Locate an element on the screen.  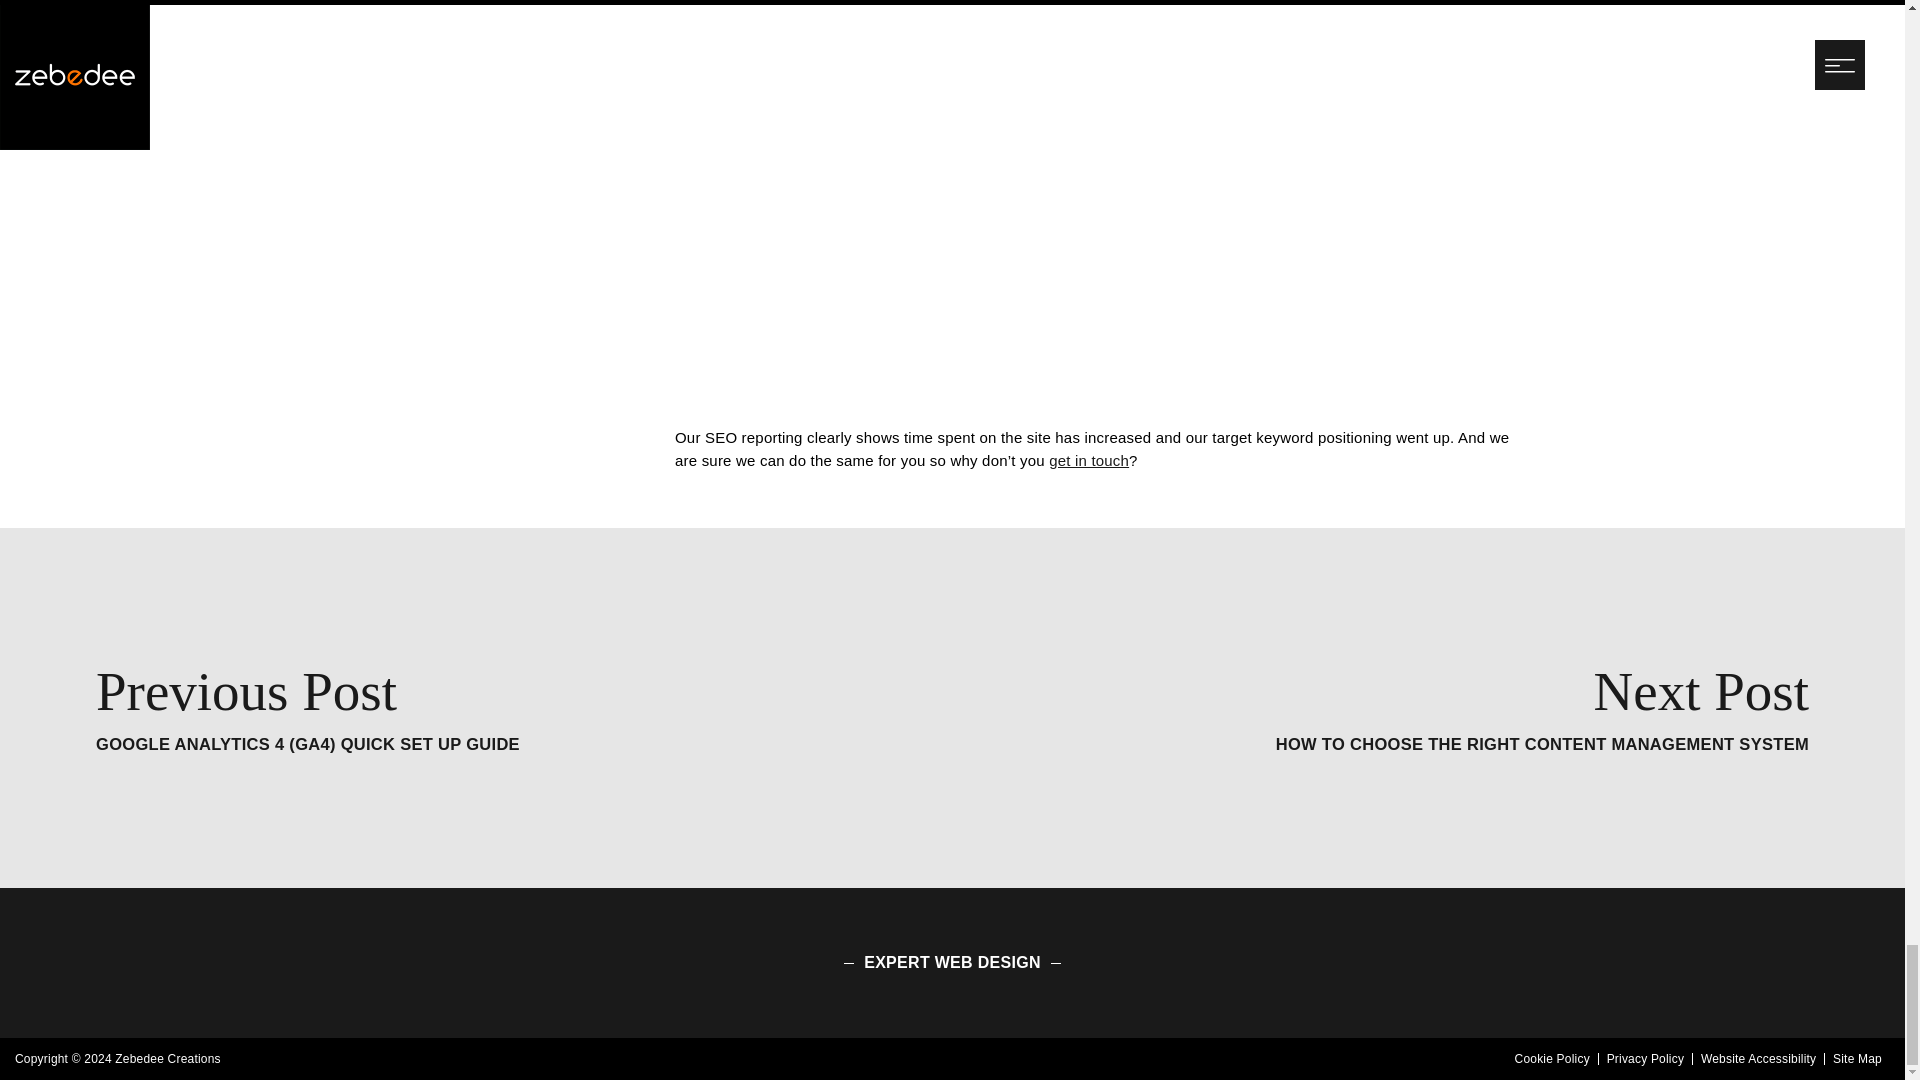
Cookie Policy is located at coordinates (1552, 1058).